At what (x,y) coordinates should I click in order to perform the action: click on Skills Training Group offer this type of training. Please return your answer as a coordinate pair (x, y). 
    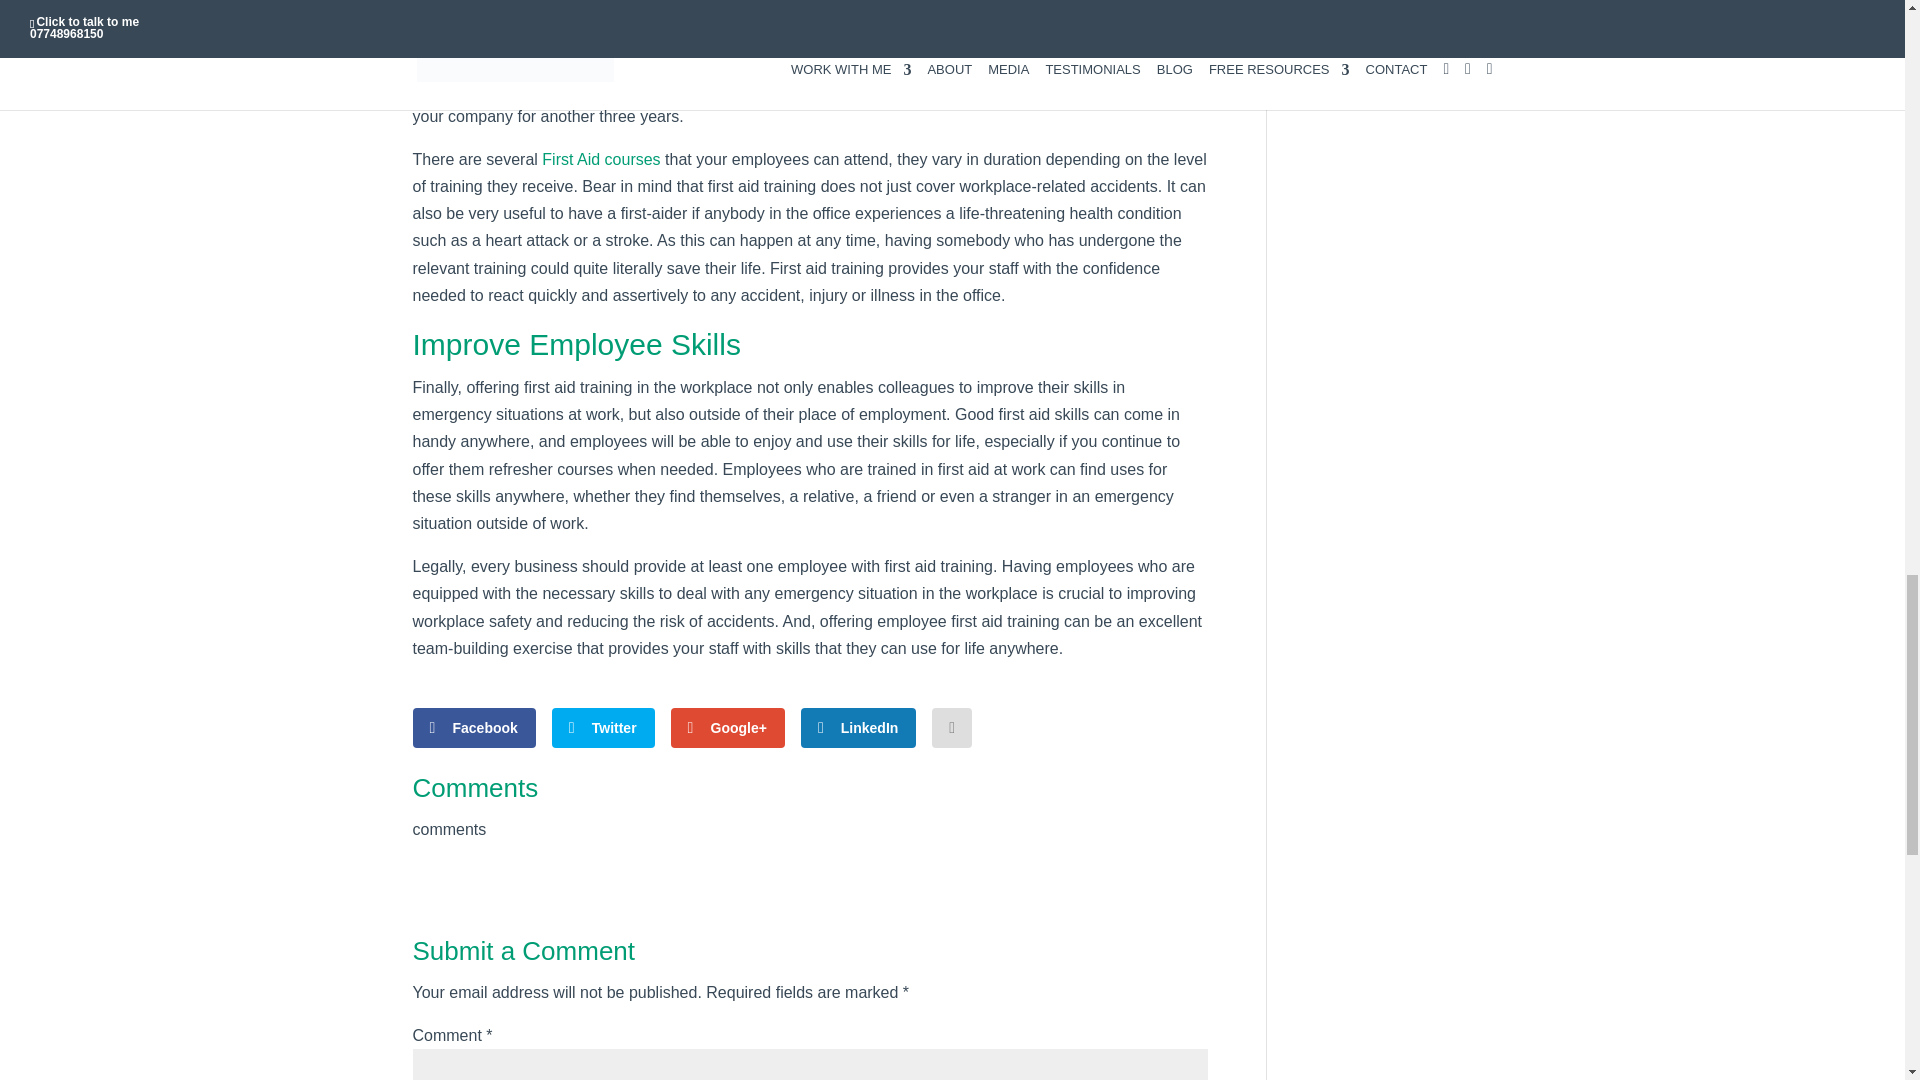
    Looking at the image, I should click on (788, 48).